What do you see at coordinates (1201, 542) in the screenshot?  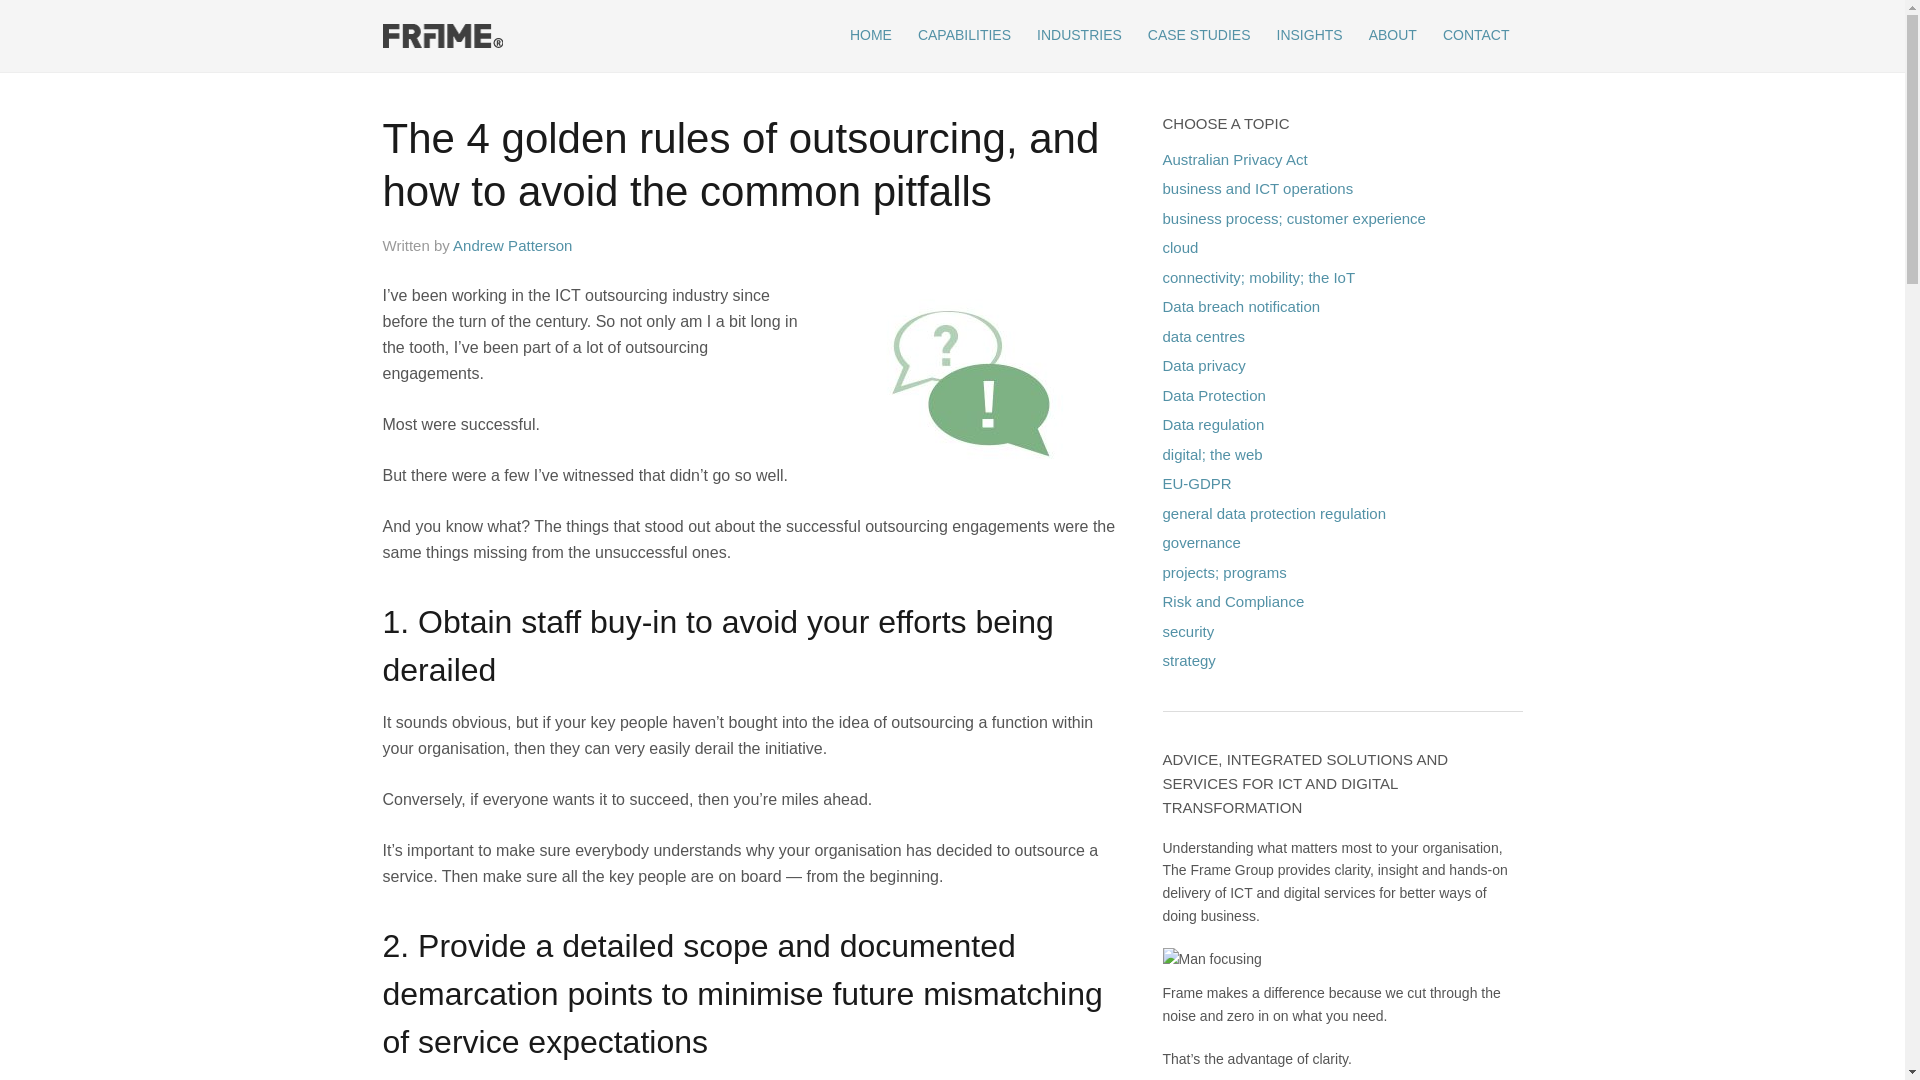 I see `governance` at bounding box center [1201, 542].